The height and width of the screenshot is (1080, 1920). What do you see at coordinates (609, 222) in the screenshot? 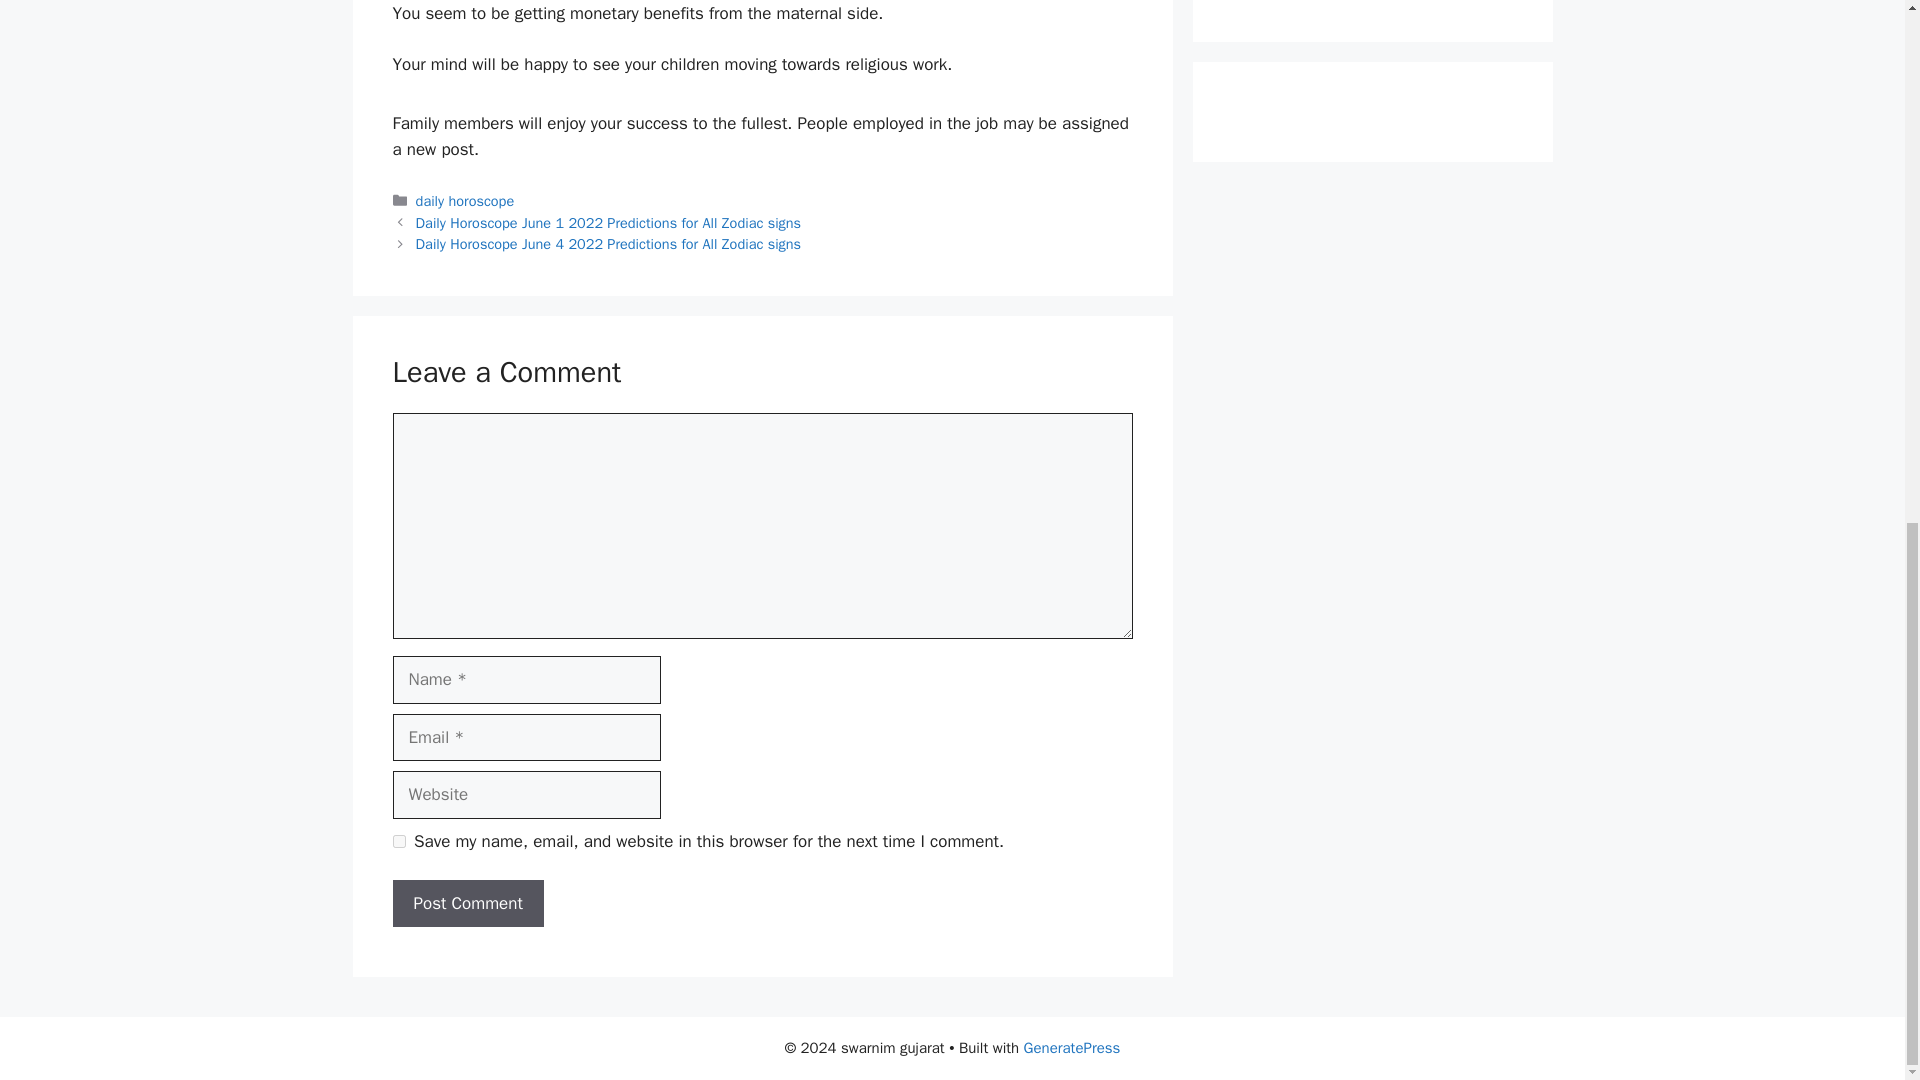
I see `Daily Horoscope June 1 2022 Predictions for All Zodiac signs` at bounding box center [609, 222].